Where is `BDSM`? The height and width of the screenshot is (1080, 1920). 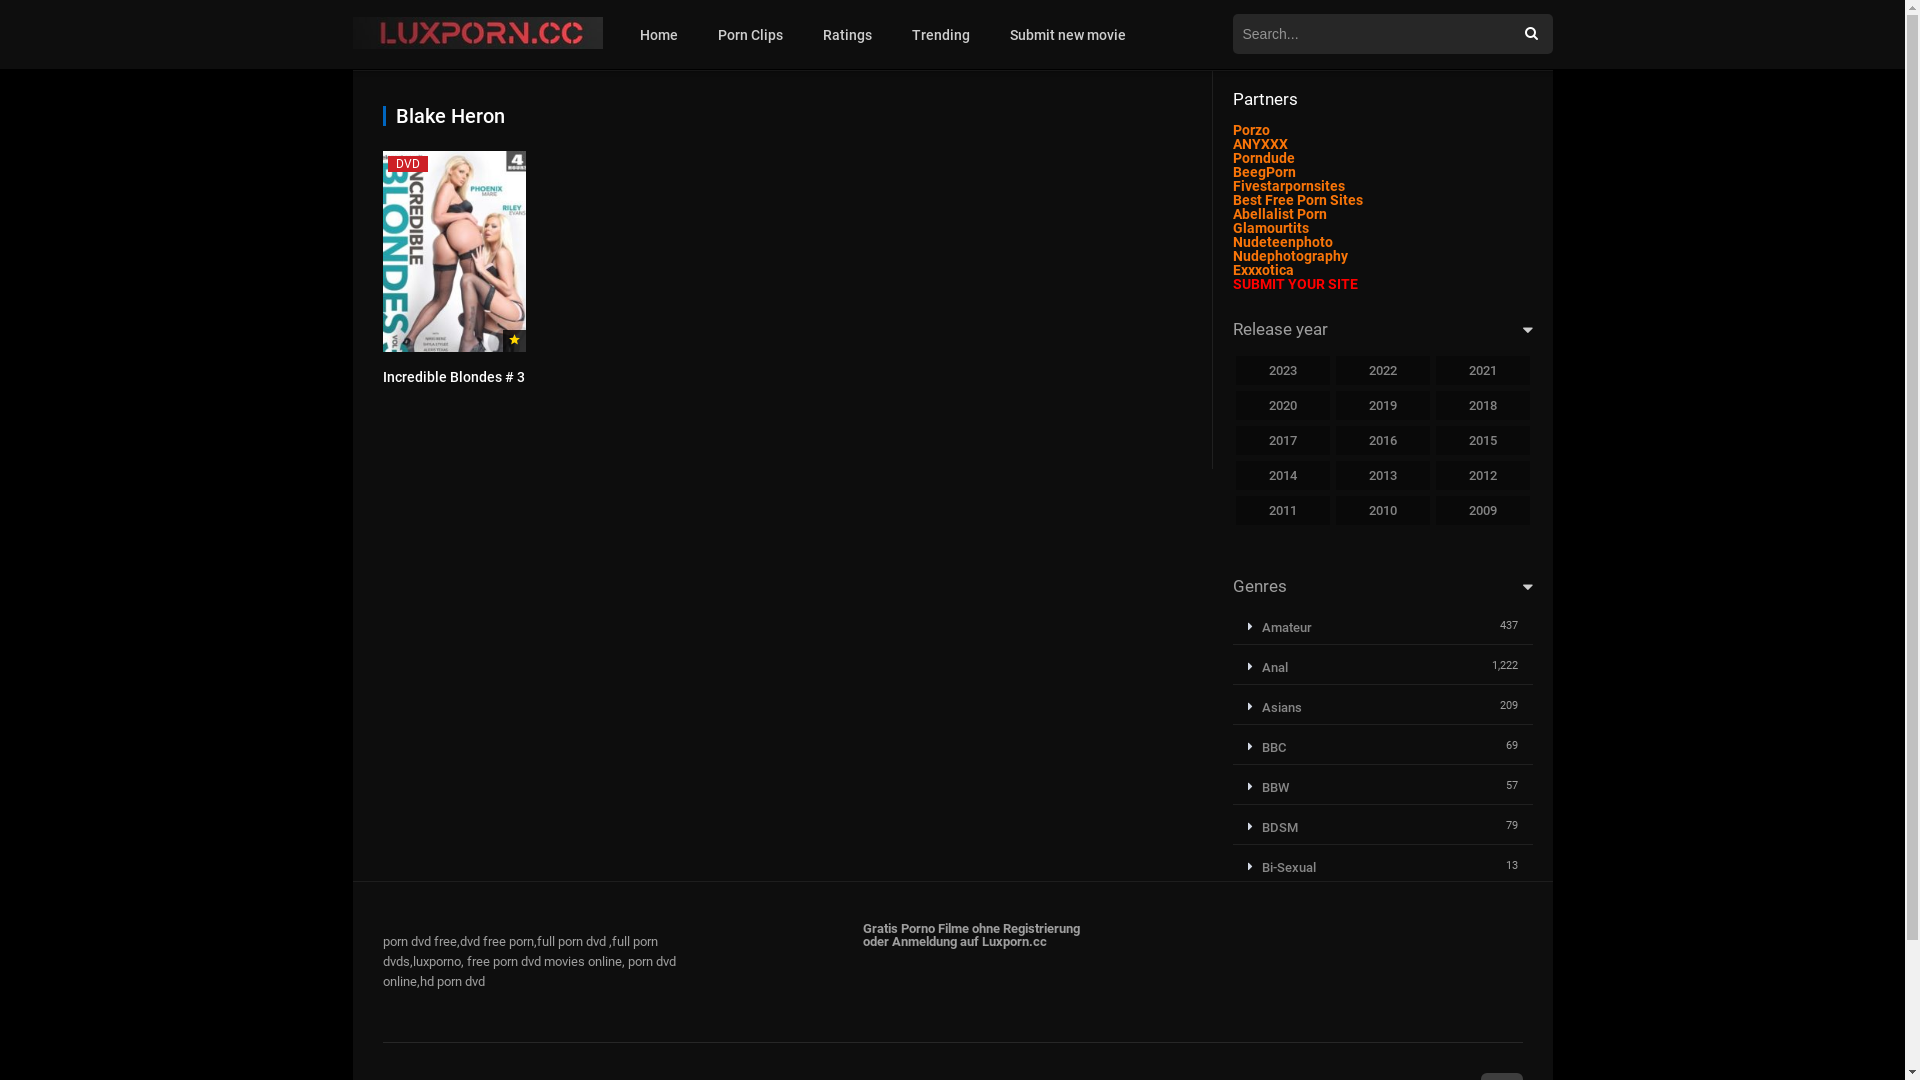
BDSM is located at coordinates (1273, 828).